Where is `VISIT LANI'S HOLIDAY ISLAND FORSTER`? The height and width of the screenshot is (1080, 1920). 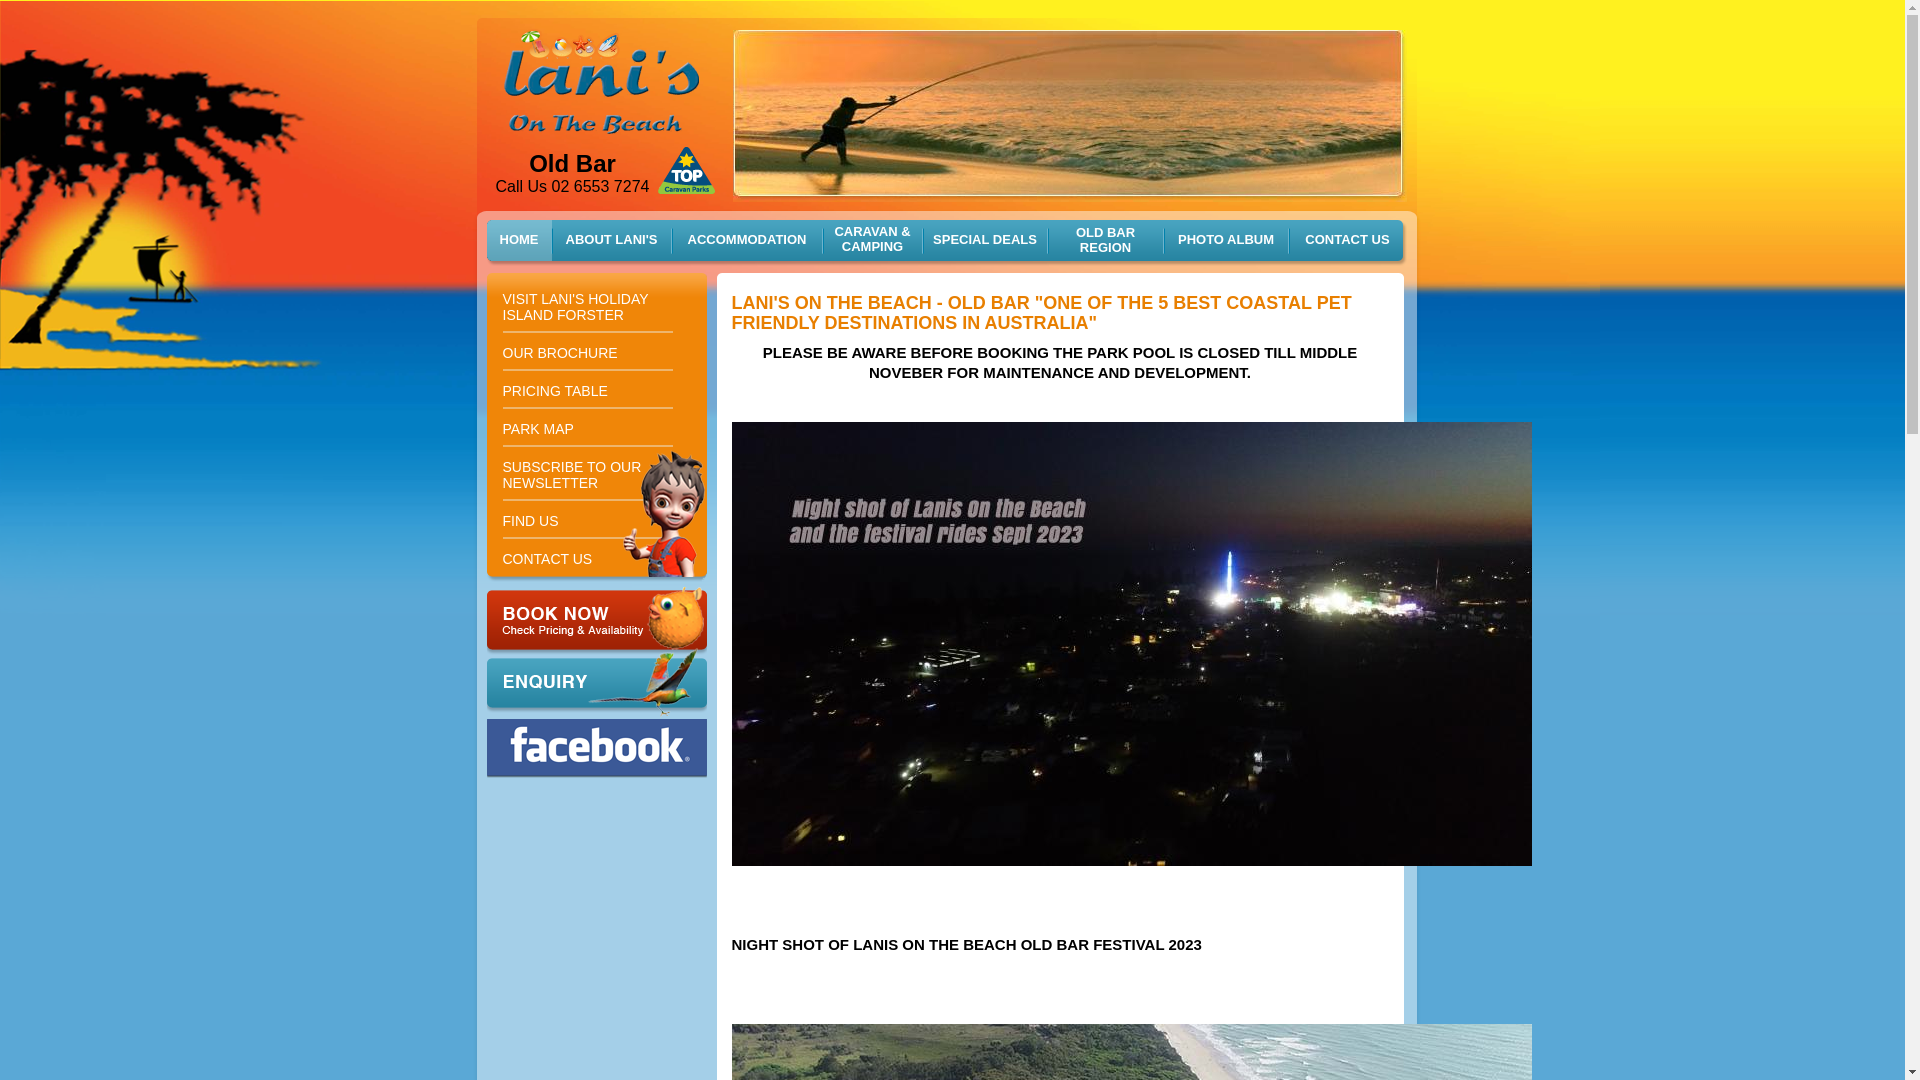
VISIT LANI'S HOLIDAY ISLAND FORSTER is located at coordinates (587, 306).